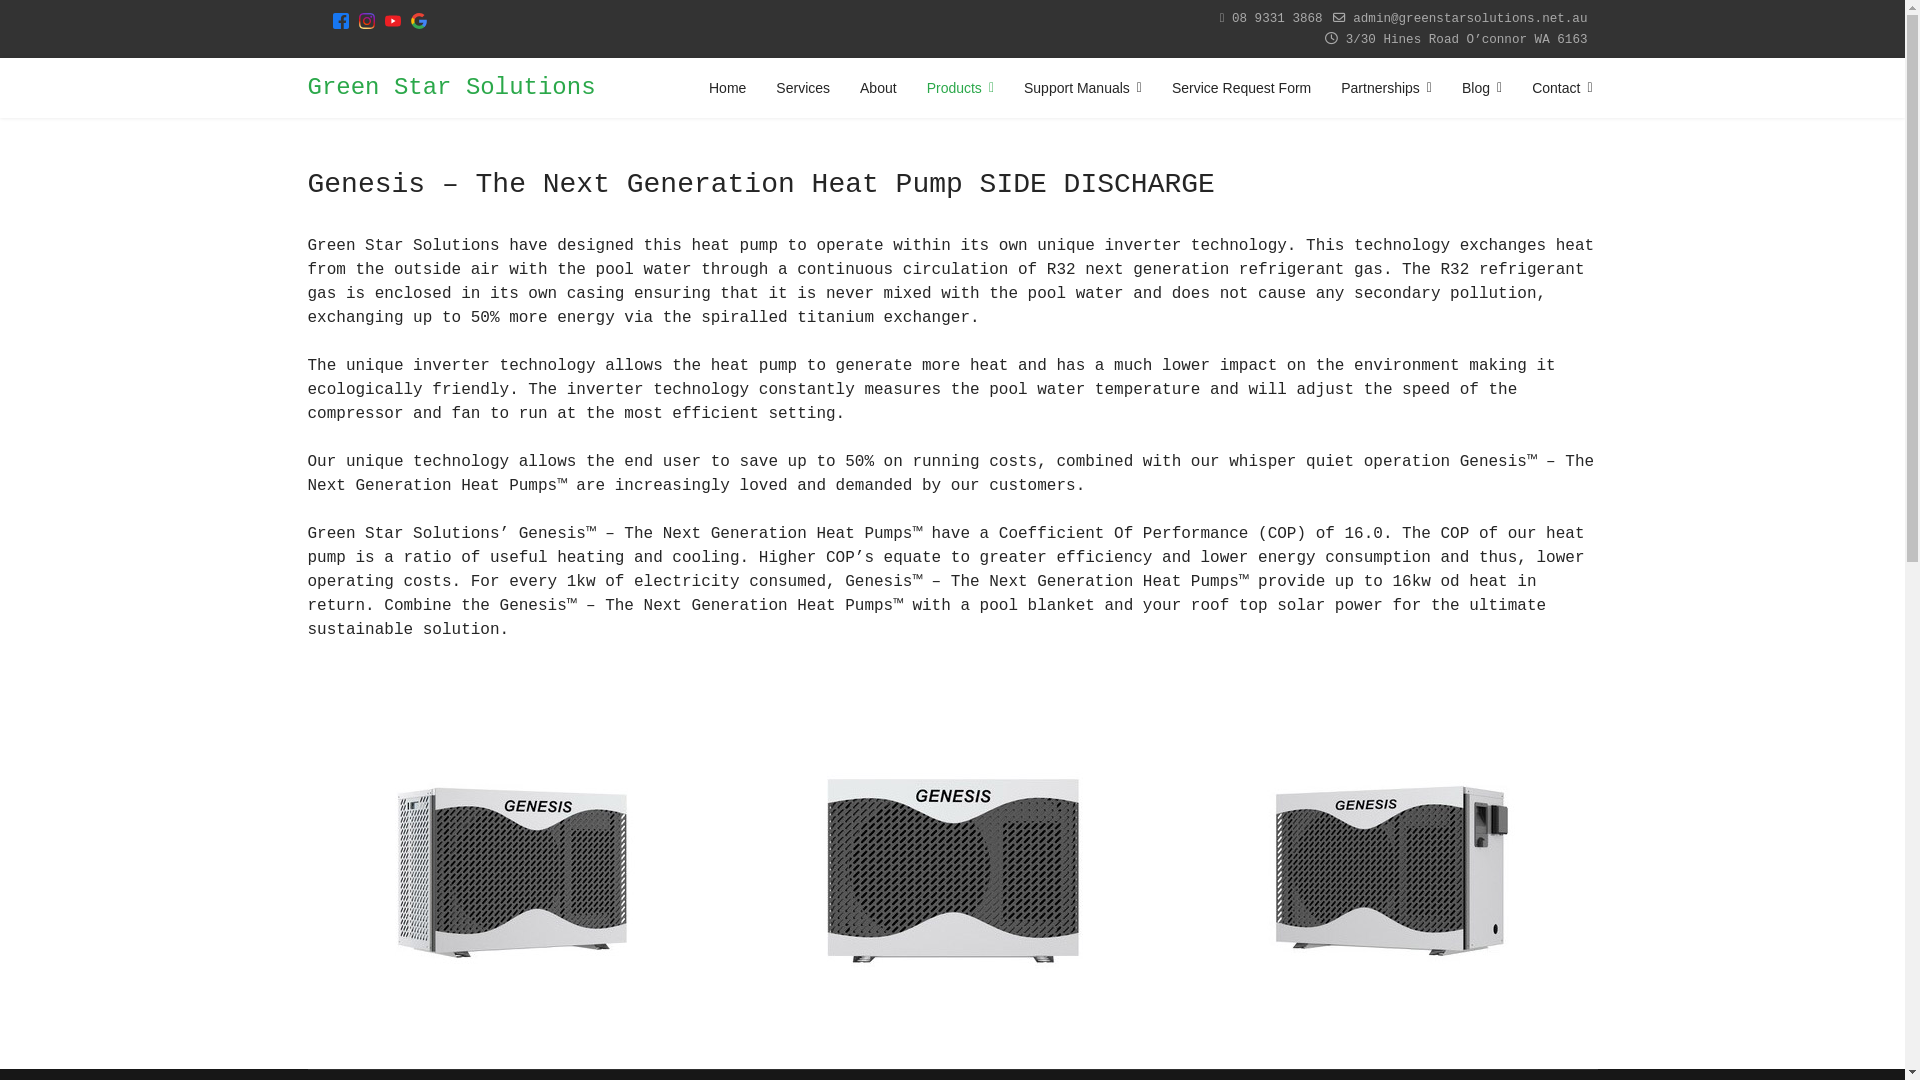 The image size is (1920, 1080). I want to click on 08 9331 3868, so click(1278, 19).